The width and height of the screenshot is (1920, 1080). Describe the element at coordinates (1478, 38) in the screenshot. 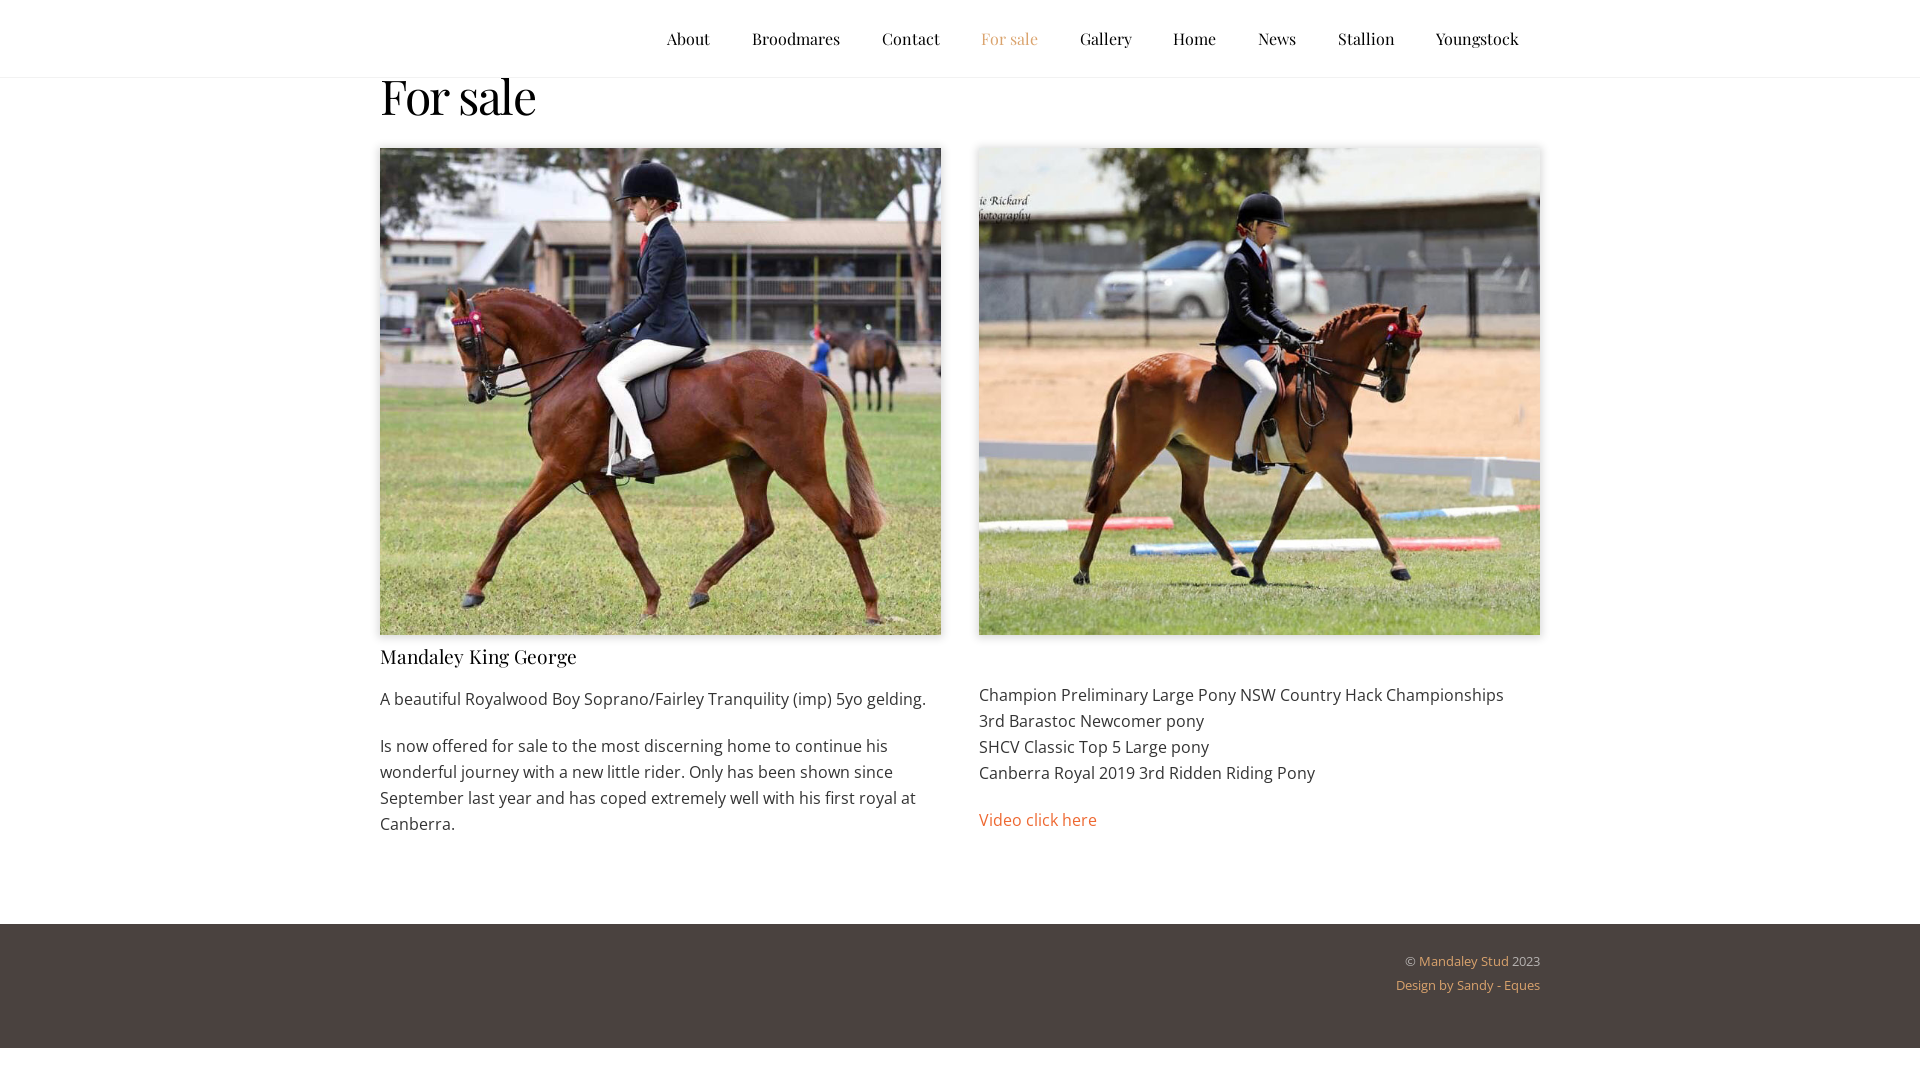

I see `Youngstock` at that location.